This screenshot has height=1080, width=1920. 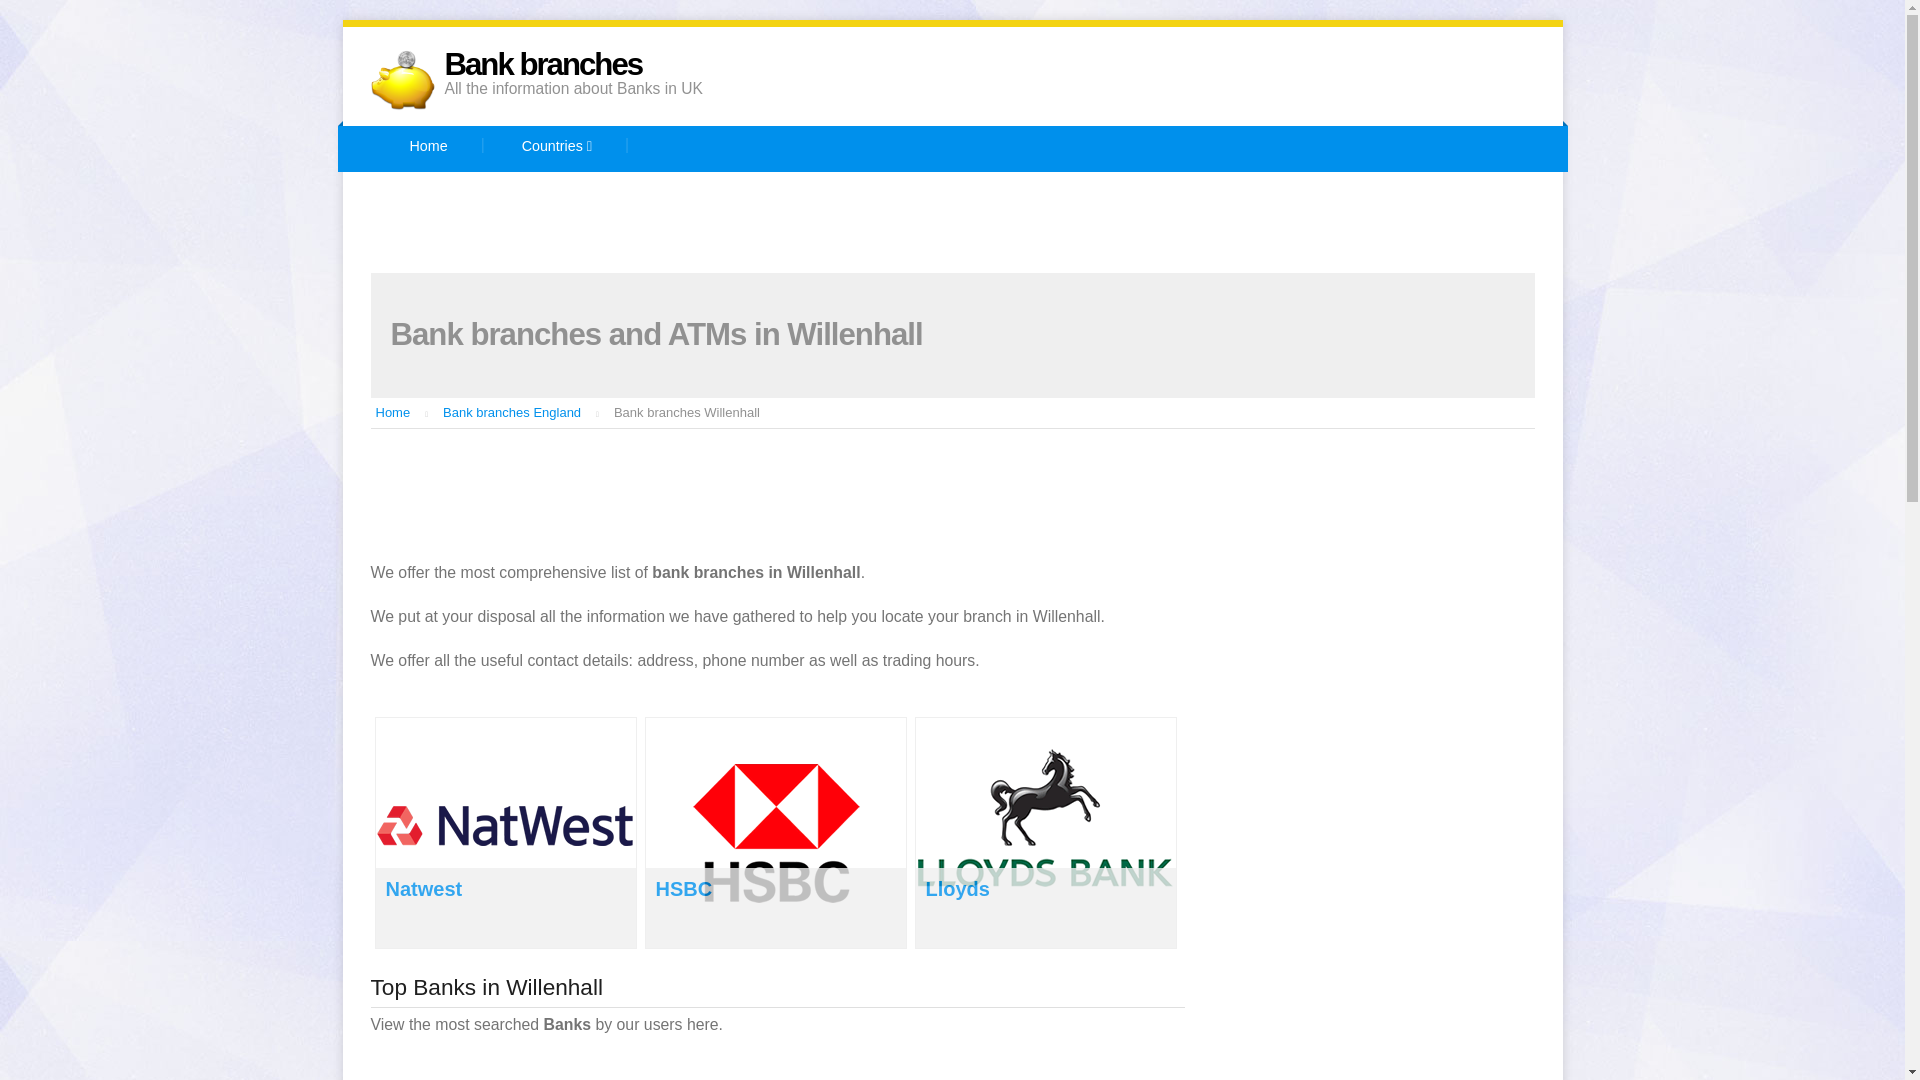 I want to click on Royal Bank Of Scotland, so click(x=646, y=247).